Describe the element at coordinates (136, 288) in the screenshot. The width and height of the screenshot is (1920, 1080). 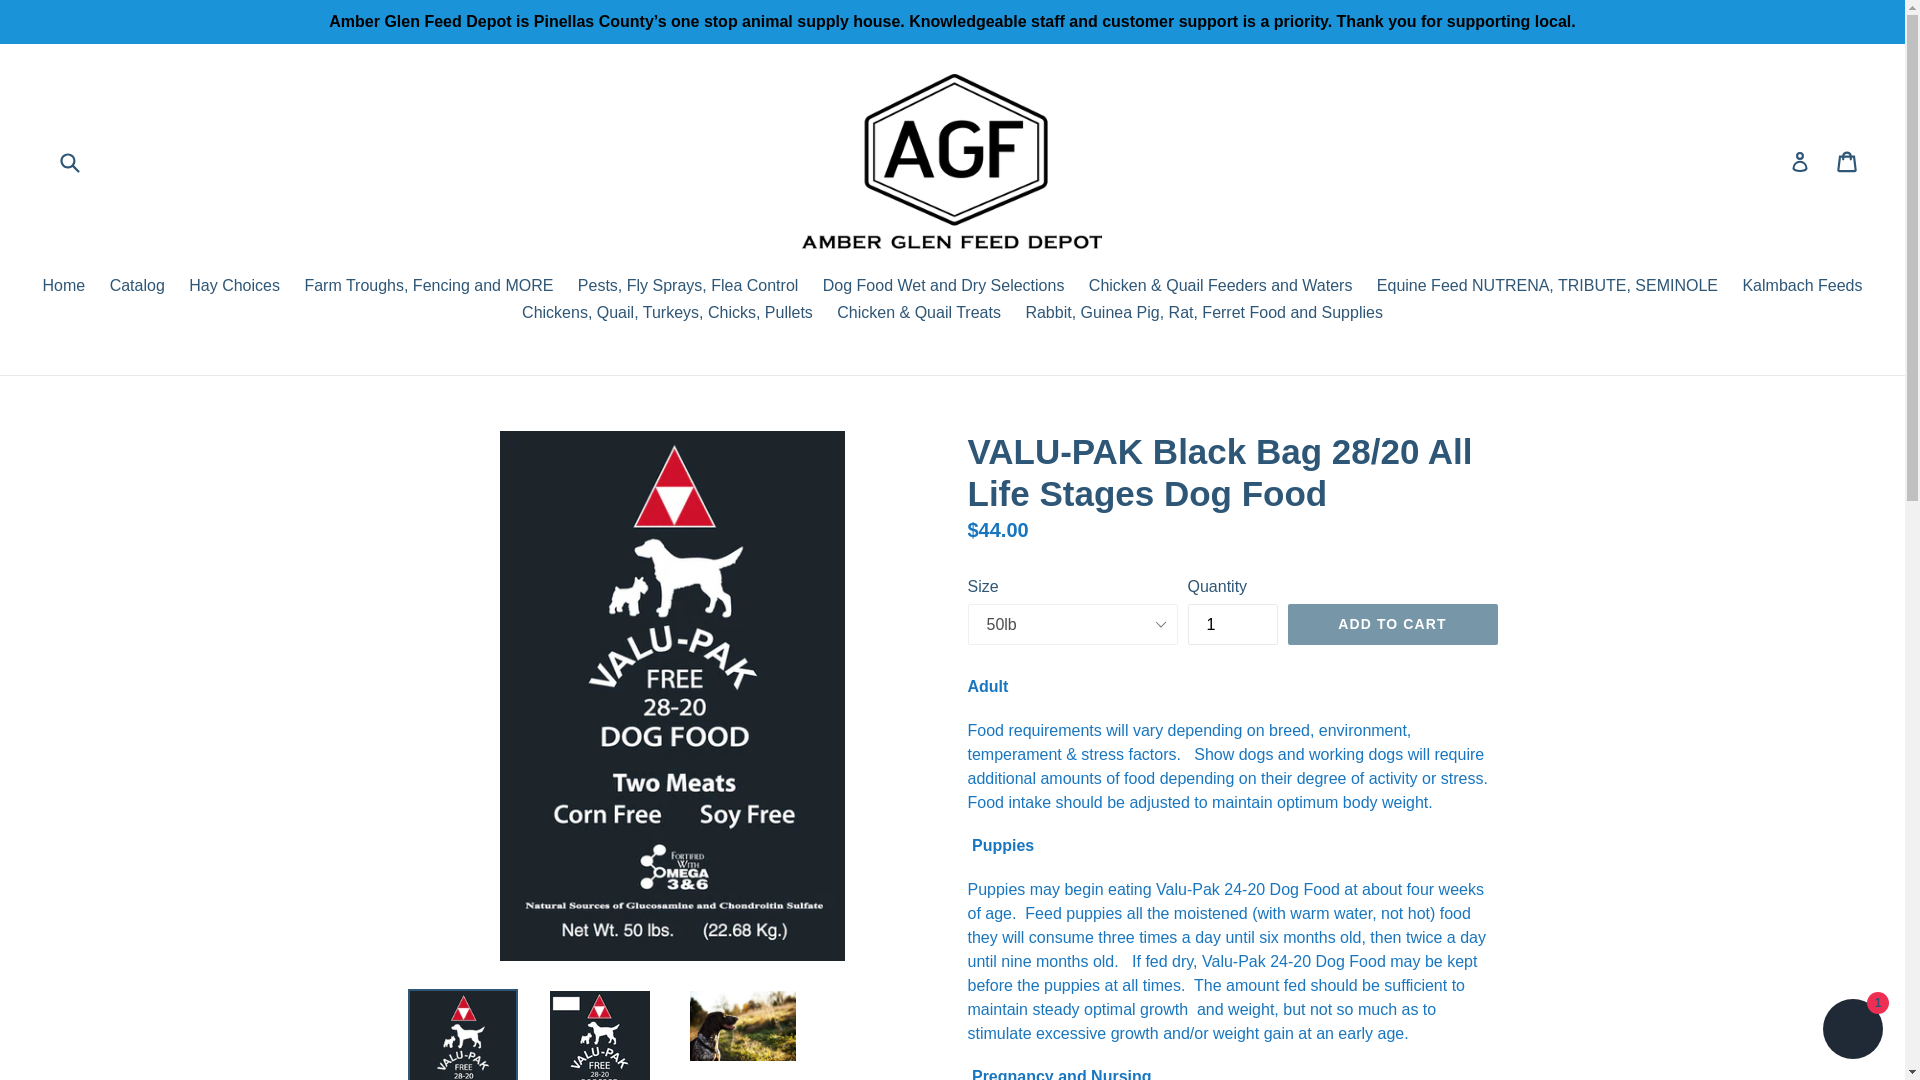
I see `Catalog` at that location.